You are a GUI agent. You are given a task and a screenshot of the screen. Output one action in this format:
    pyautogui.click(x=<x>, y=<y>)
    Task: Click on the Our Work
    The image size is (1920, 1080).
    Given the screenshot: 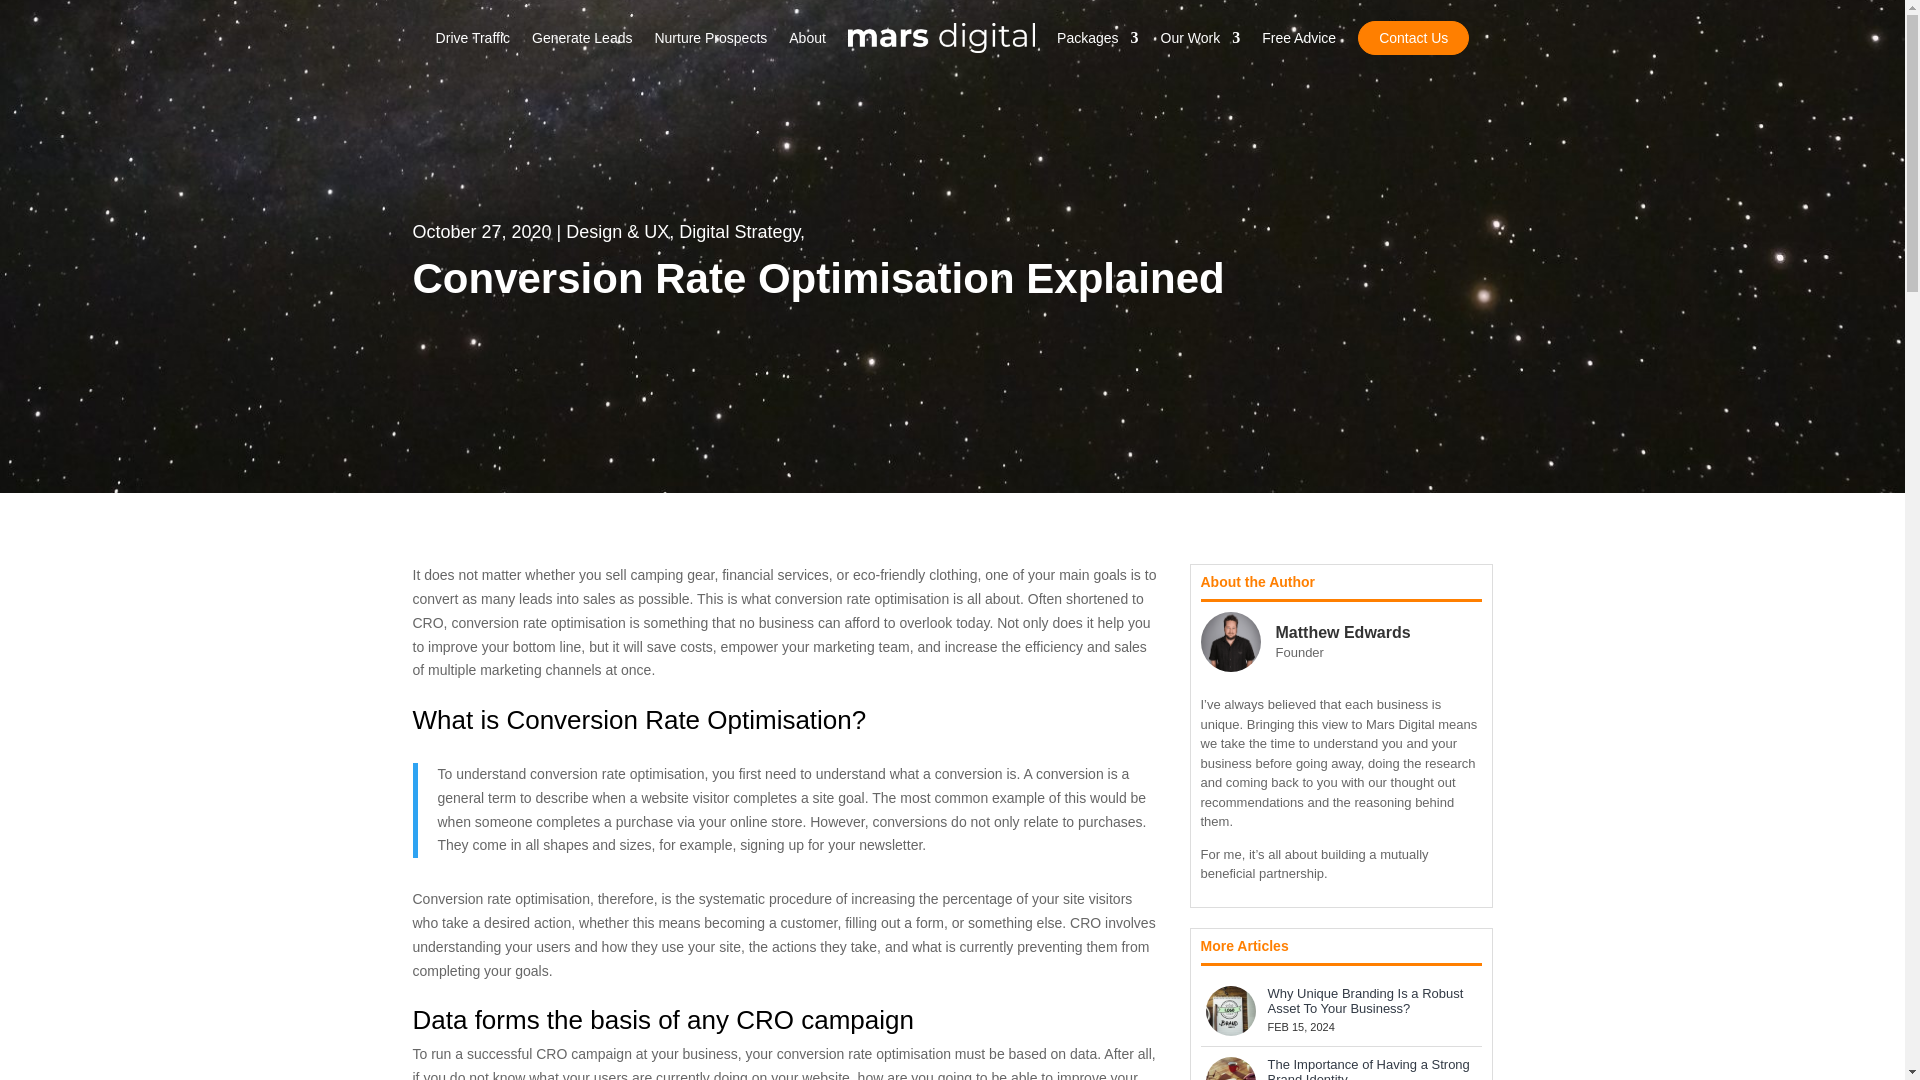 What is the action you would take?
    pyautogui.click(x=1200, y=38)
    